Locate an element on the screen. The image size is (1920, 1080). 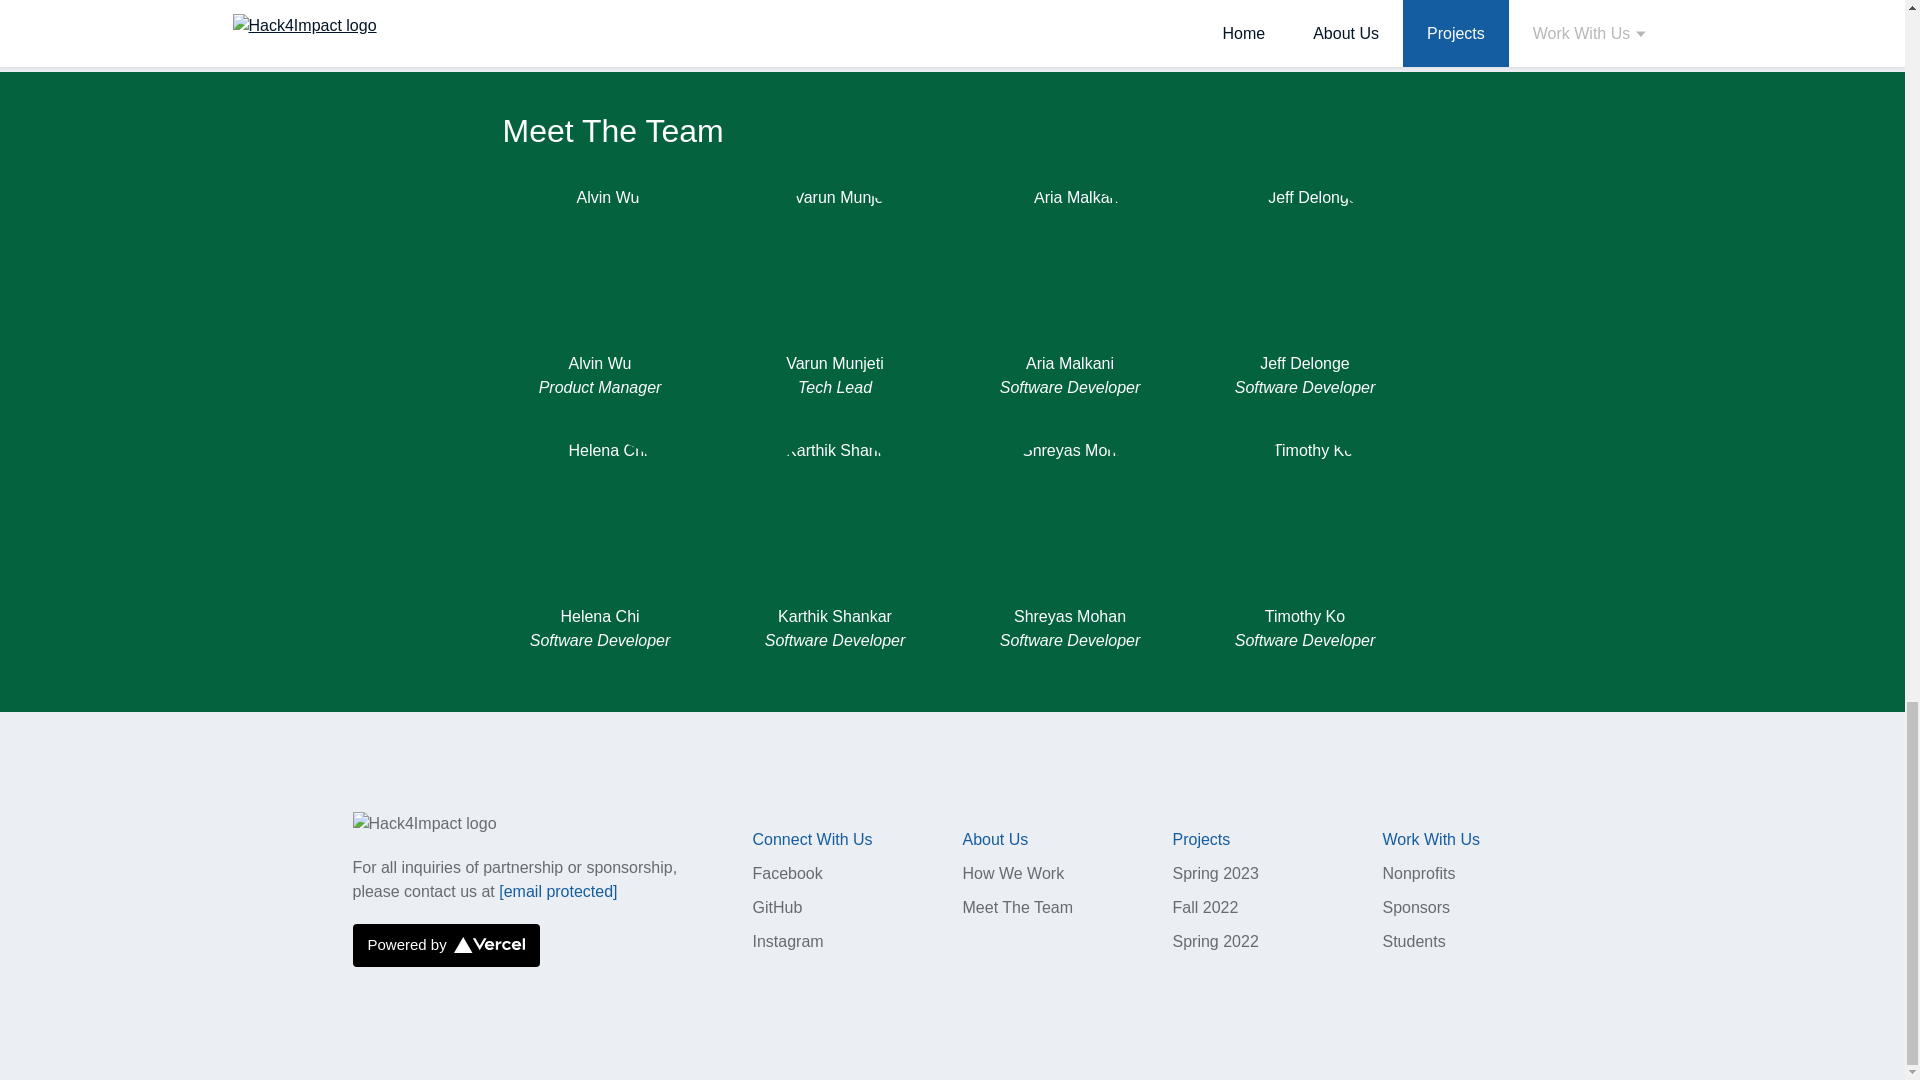
Spring 2022 is located at coordinates (1214, 942).